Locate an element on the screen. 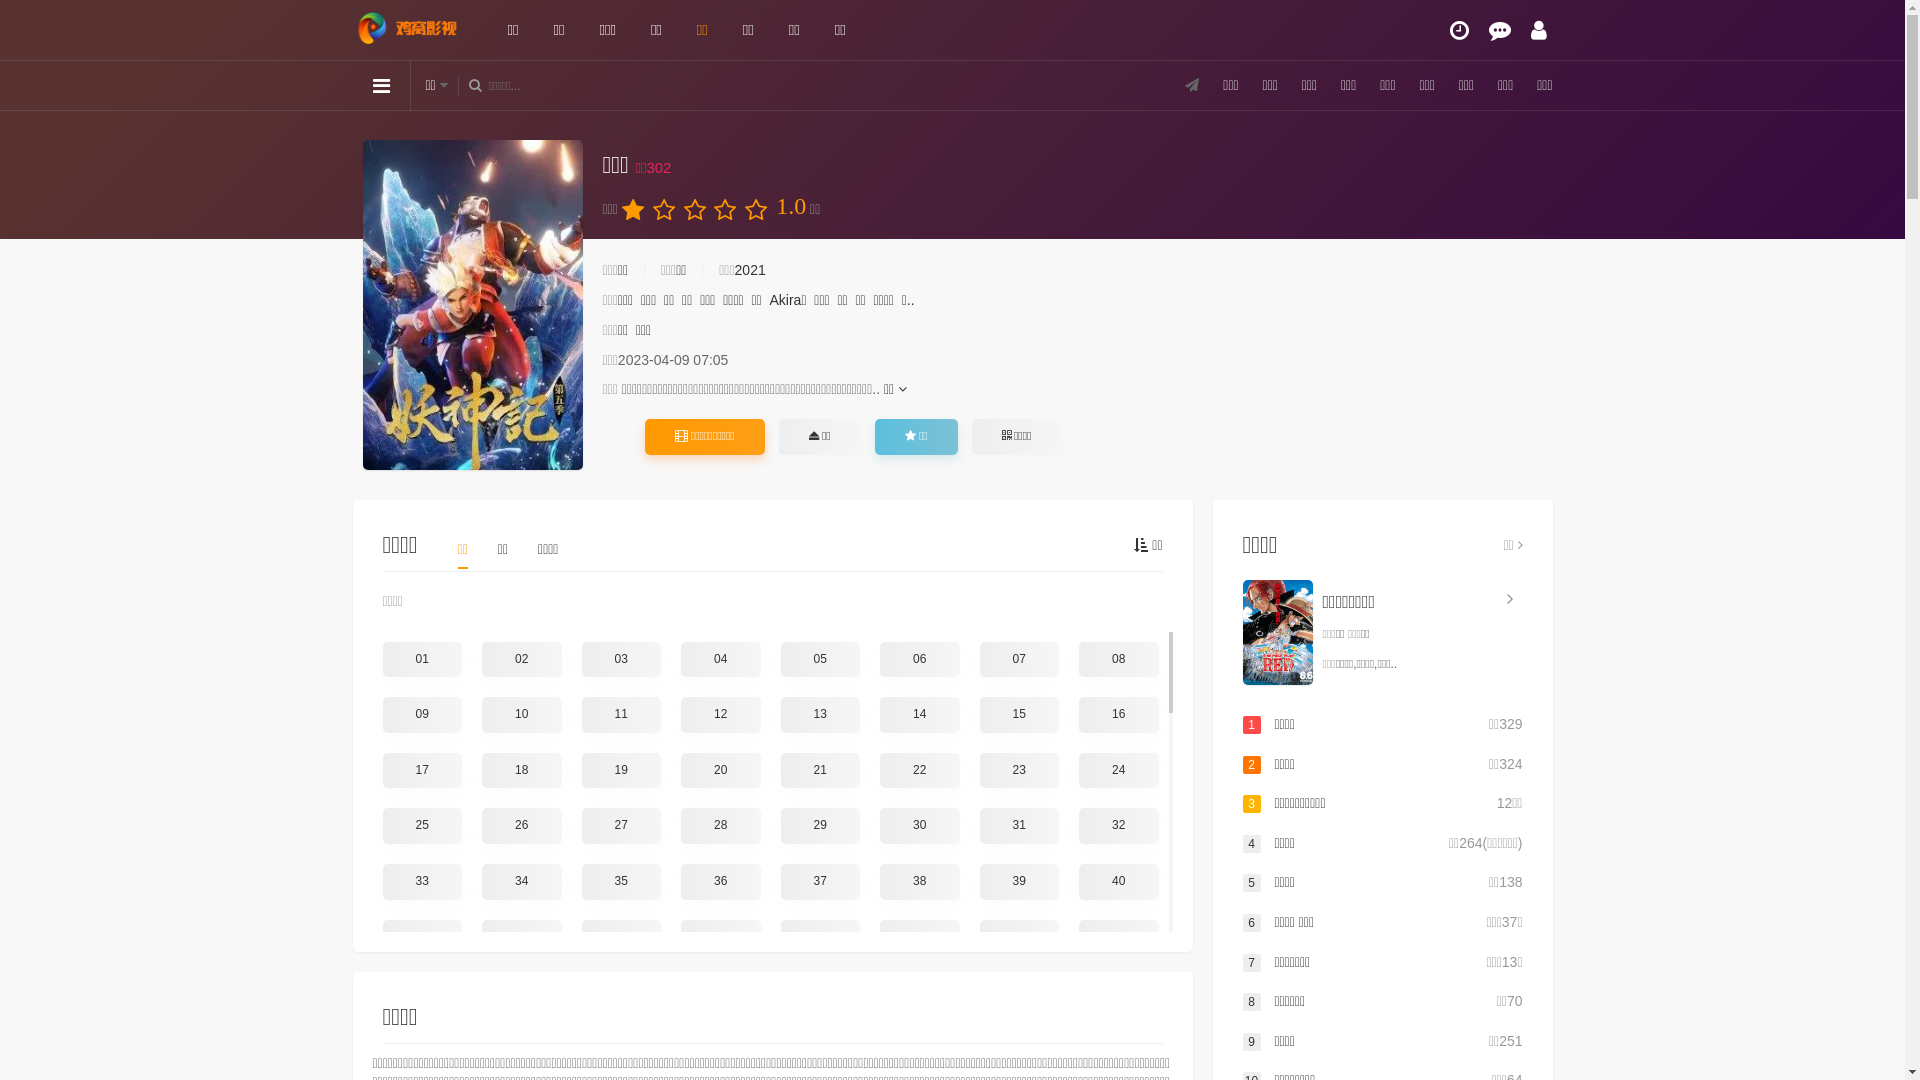  24 is located at coordinates (1119, 771).